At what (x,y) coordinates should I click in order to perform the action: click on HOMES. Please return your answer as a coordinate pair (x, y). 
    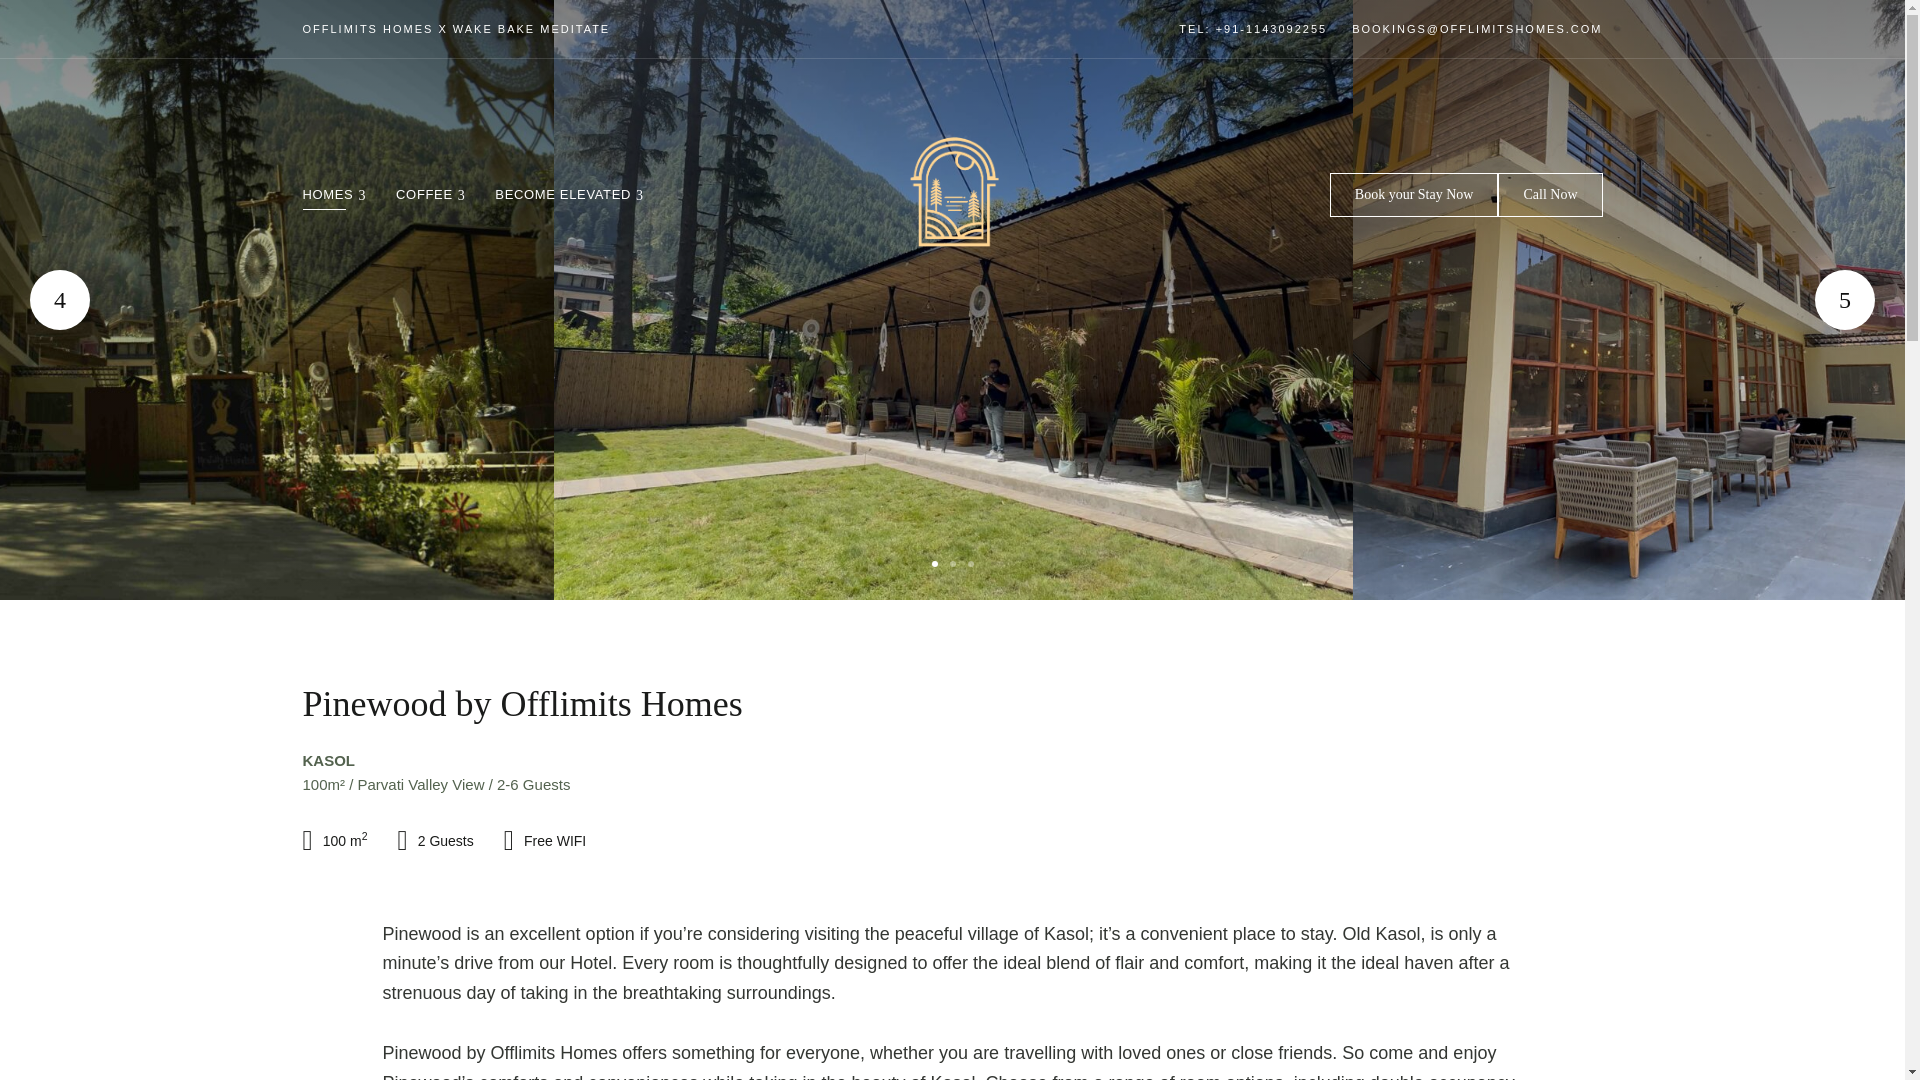
    Looking at the image, I should click on (335, 194).